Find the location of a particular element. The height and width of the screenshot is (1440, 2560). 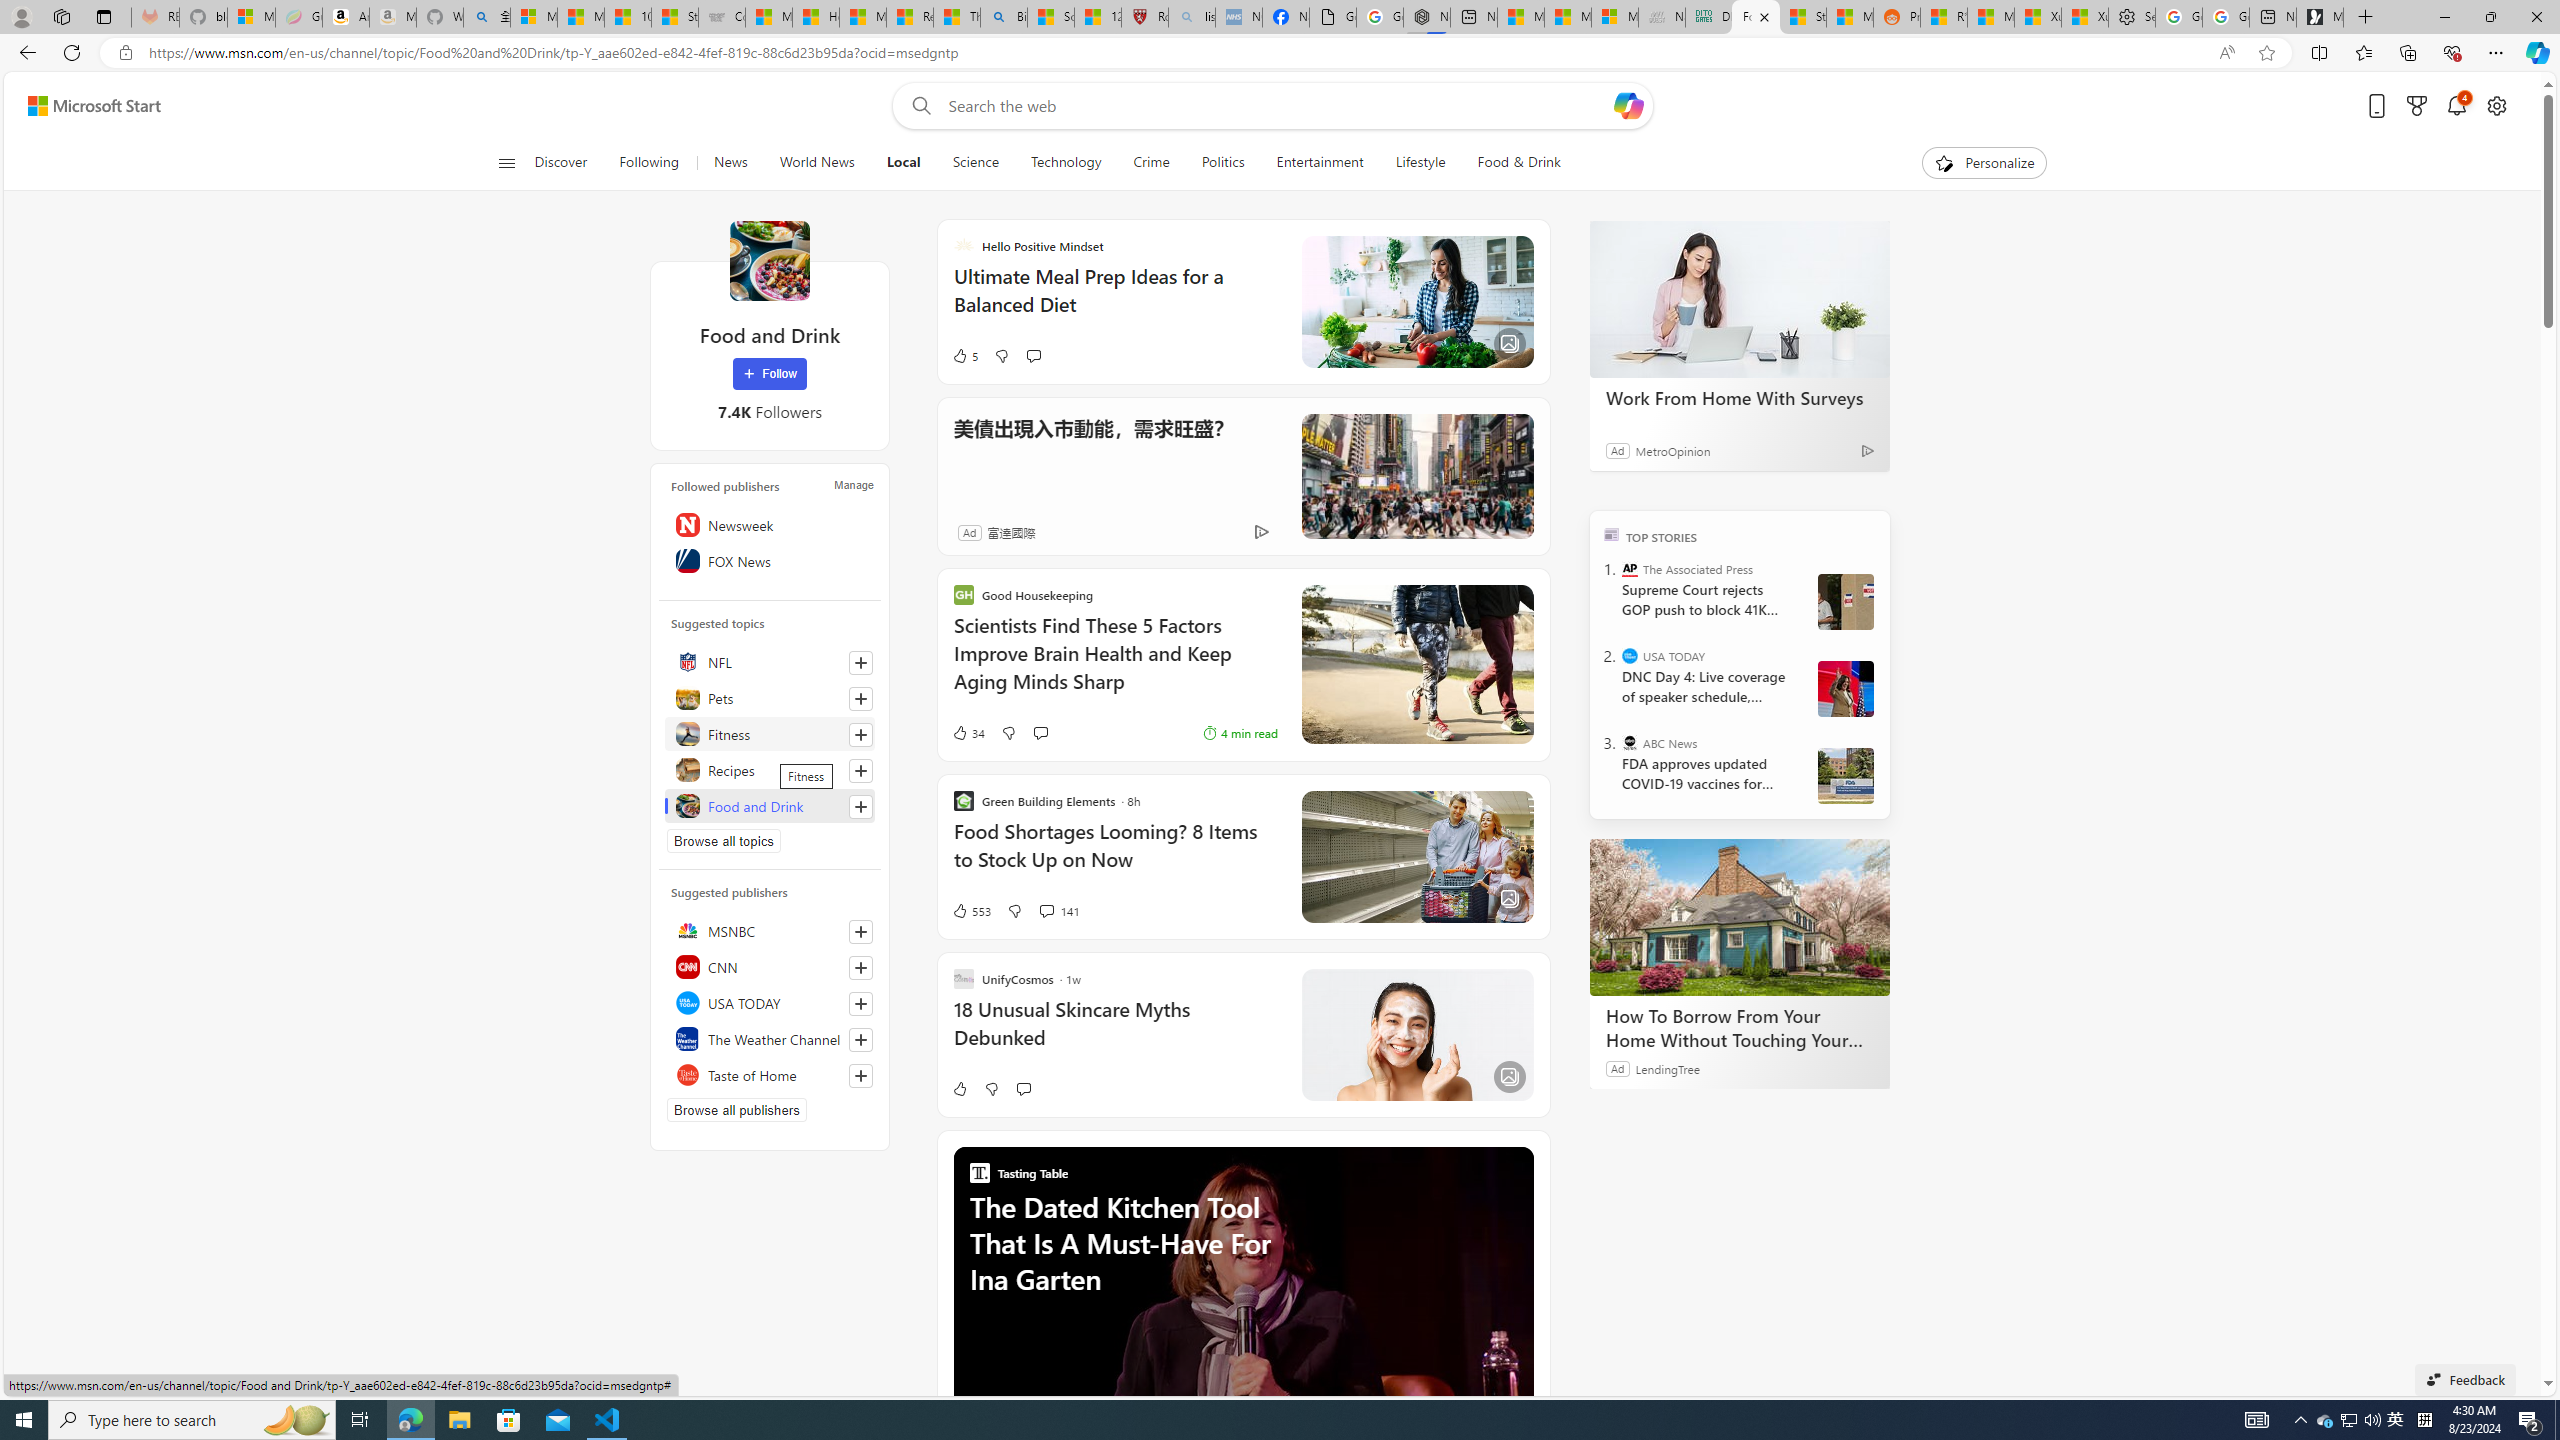

Open navigation menu is located at coordinates (505, 162).